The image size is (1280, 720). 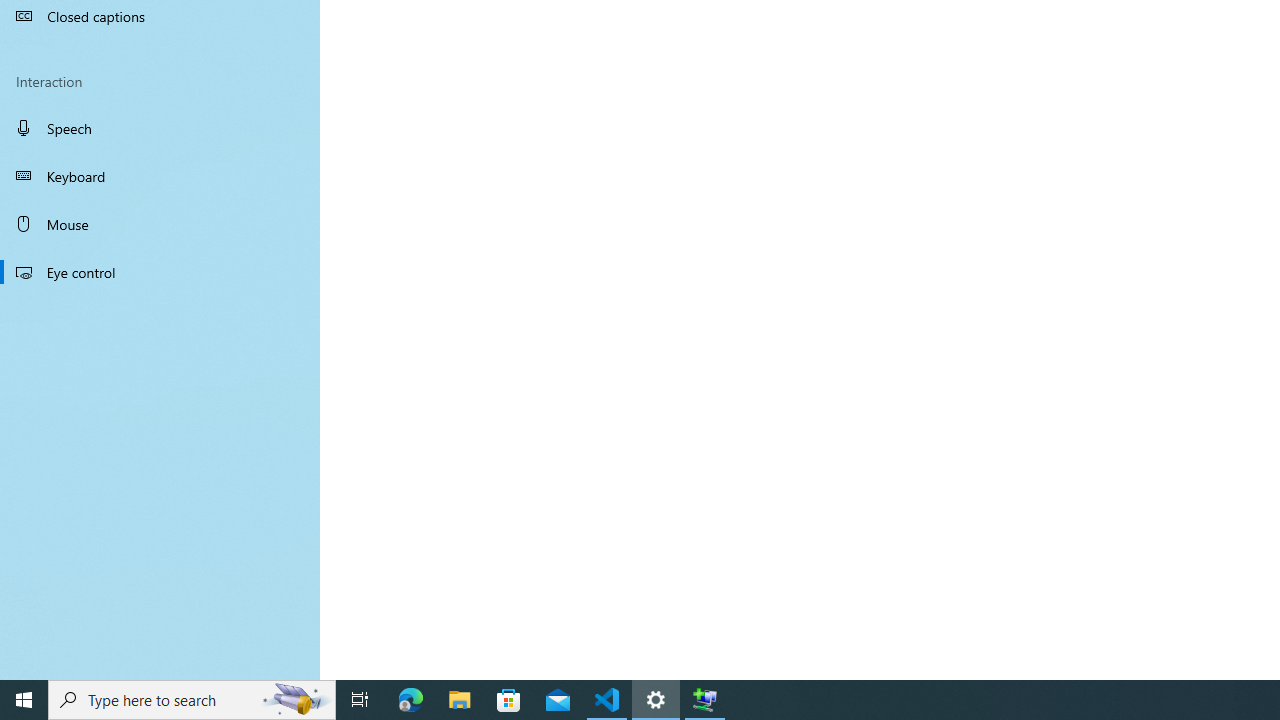 What do you see at coordinates (656, 700) in the screenshot?
I see `Settings - 1 running window` at bounding box center [656, 700].